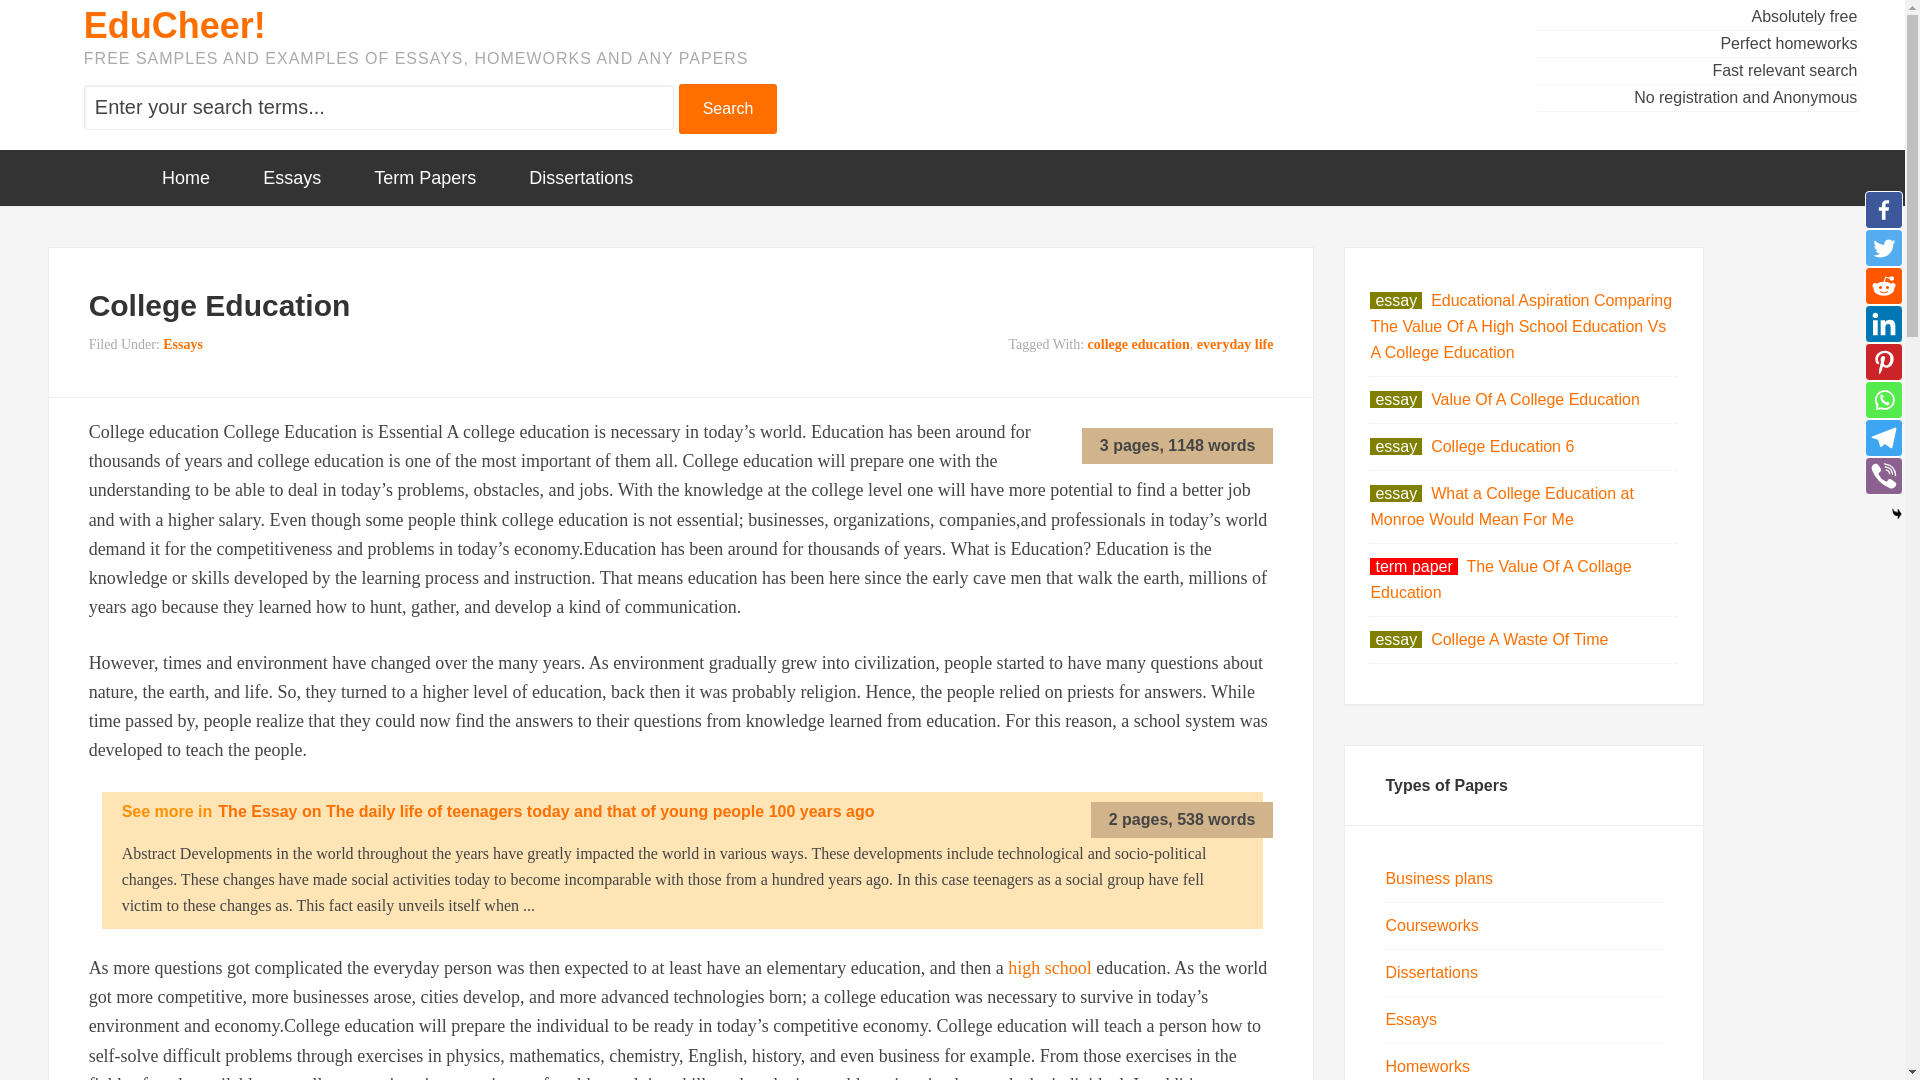 This screenshot has width=1920, height=1080. Describe the element at coordinates (378, 107) in the screenshot. I see `Enter your search terms...` at that location.